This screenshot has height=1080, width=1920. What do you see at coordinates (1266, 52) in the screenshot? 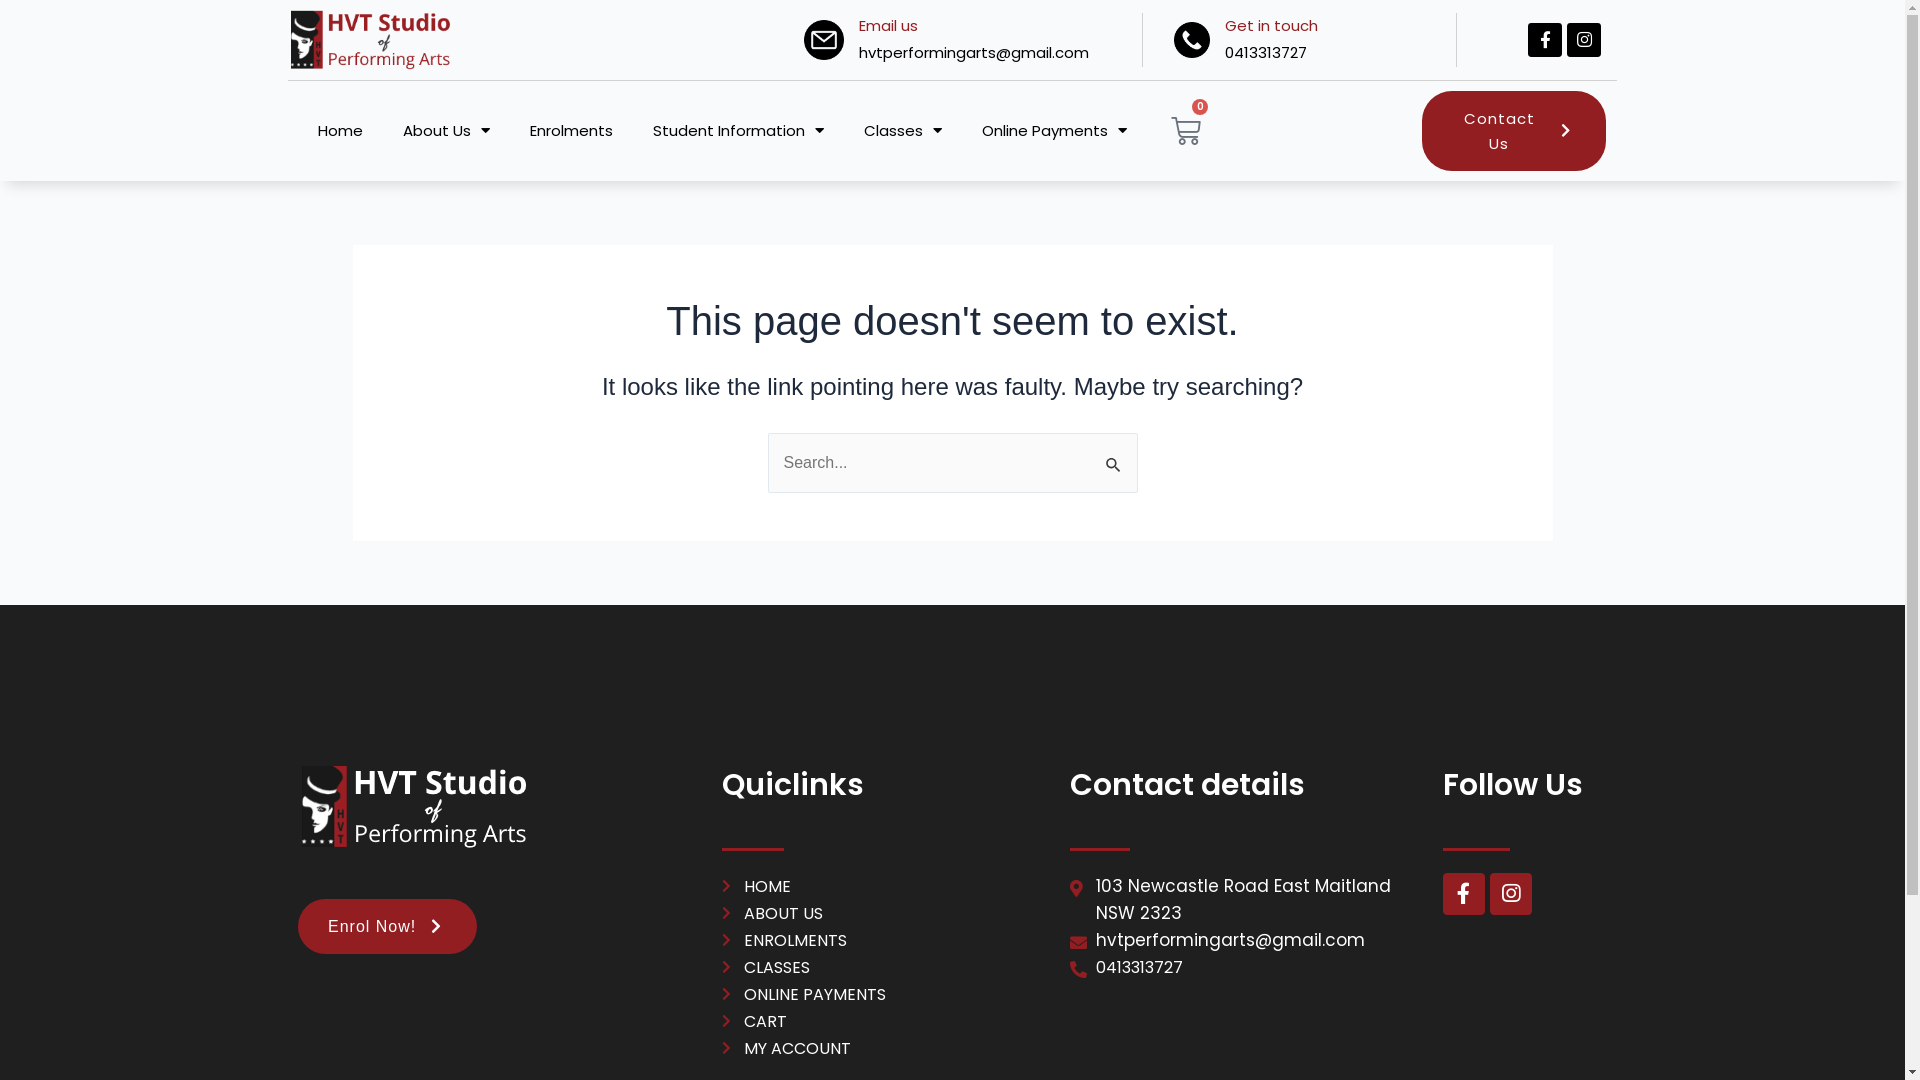
I see `0413313727` at bounding box center [1266, 52].